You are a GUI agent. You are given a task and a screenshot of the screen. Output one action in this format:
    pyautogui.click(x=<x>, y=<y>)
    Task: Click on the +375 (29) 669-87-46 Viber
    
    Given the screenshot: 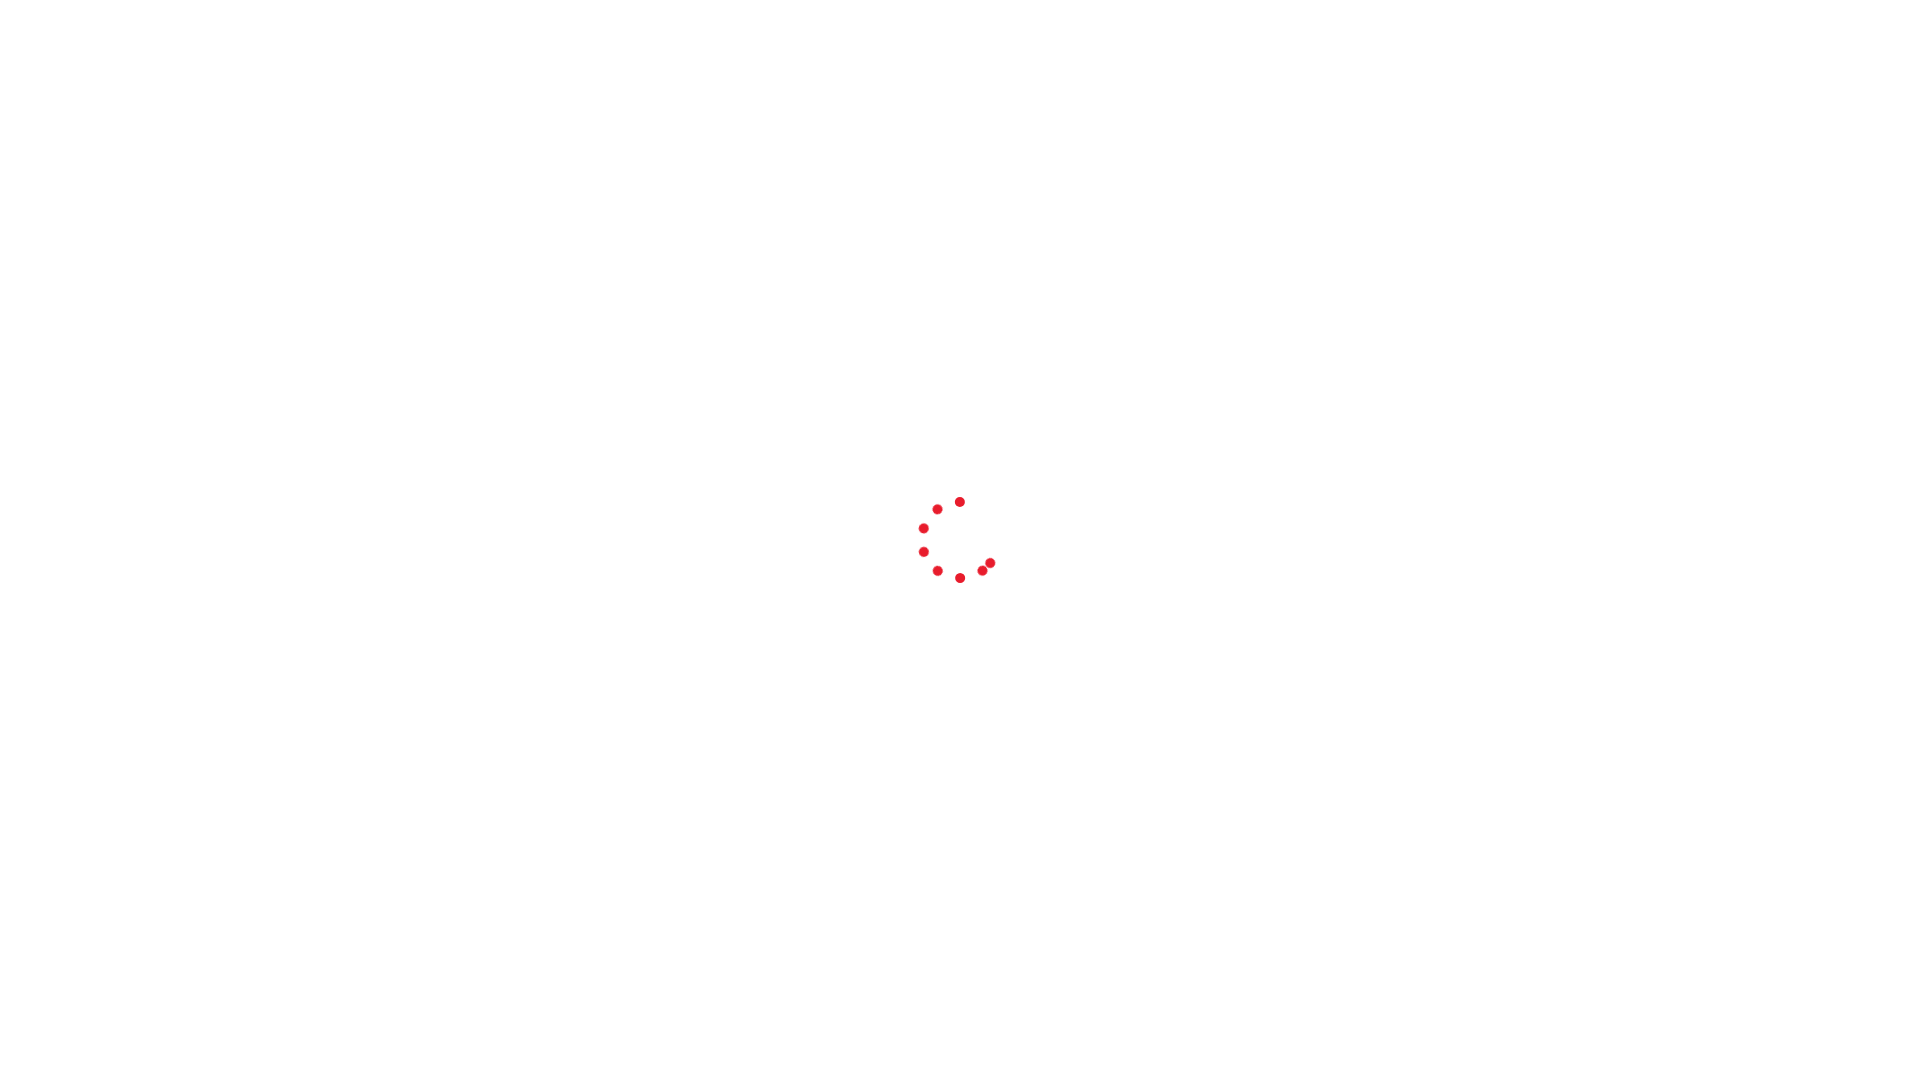 What is the action you would take?
    pyautogui.click(x=1406, y=80)
    